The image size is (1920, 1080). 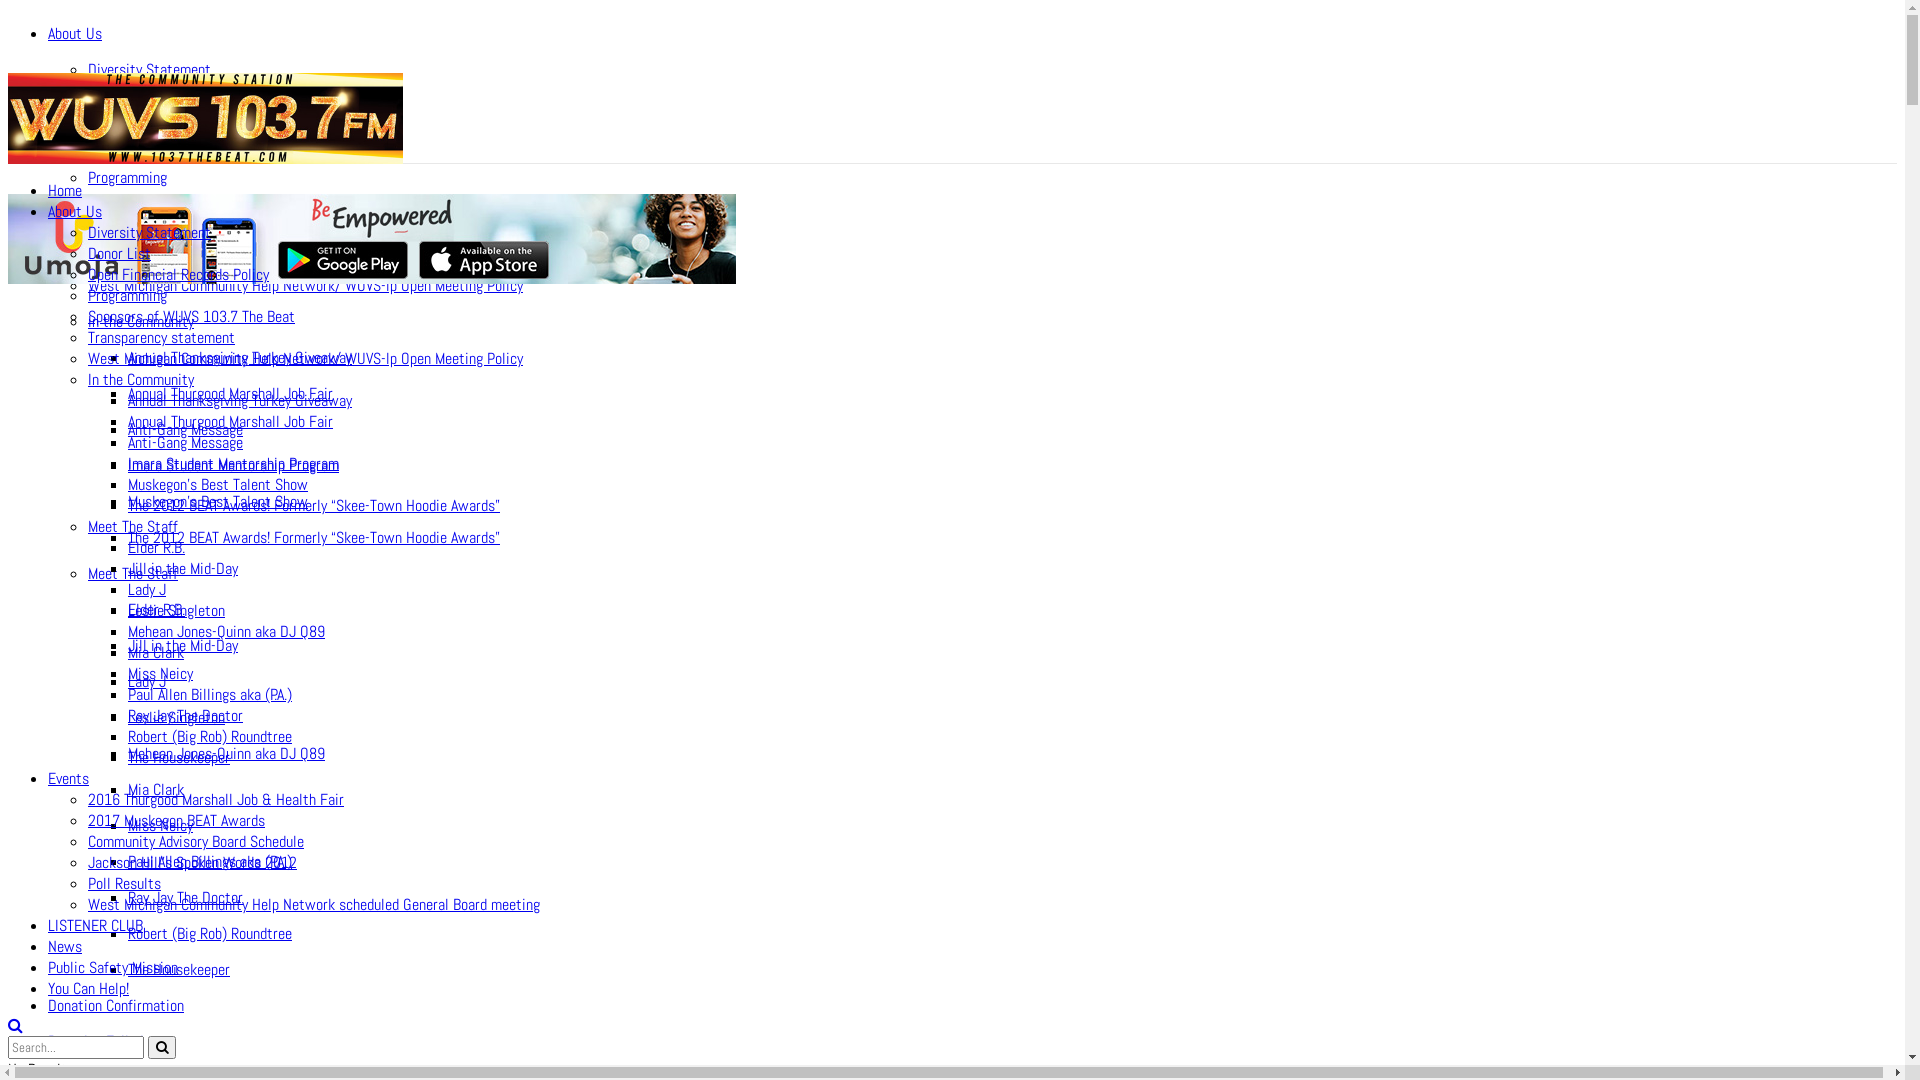 I want to click on Sponsors of WUVS 103.7 The Beat, so click(x=192, y=214).